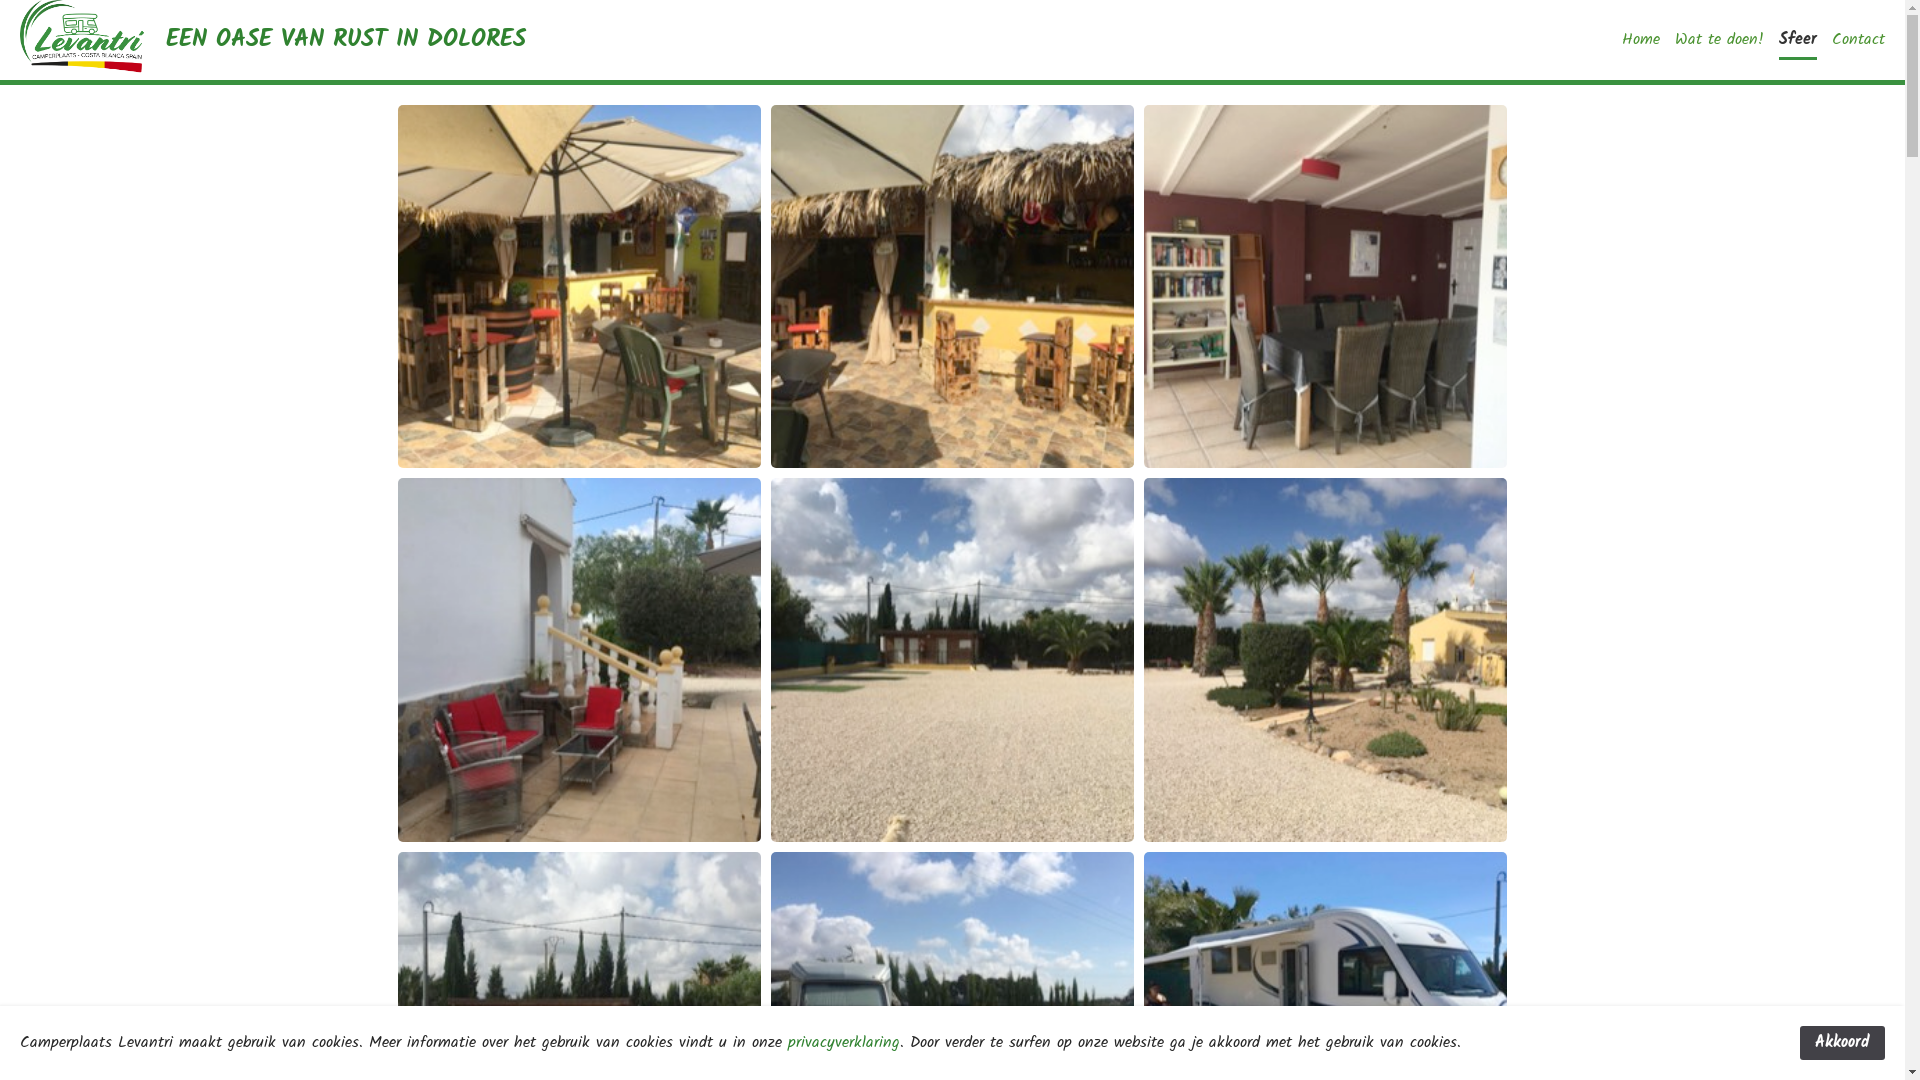  I want to click on Contact, so click(1858, 40).